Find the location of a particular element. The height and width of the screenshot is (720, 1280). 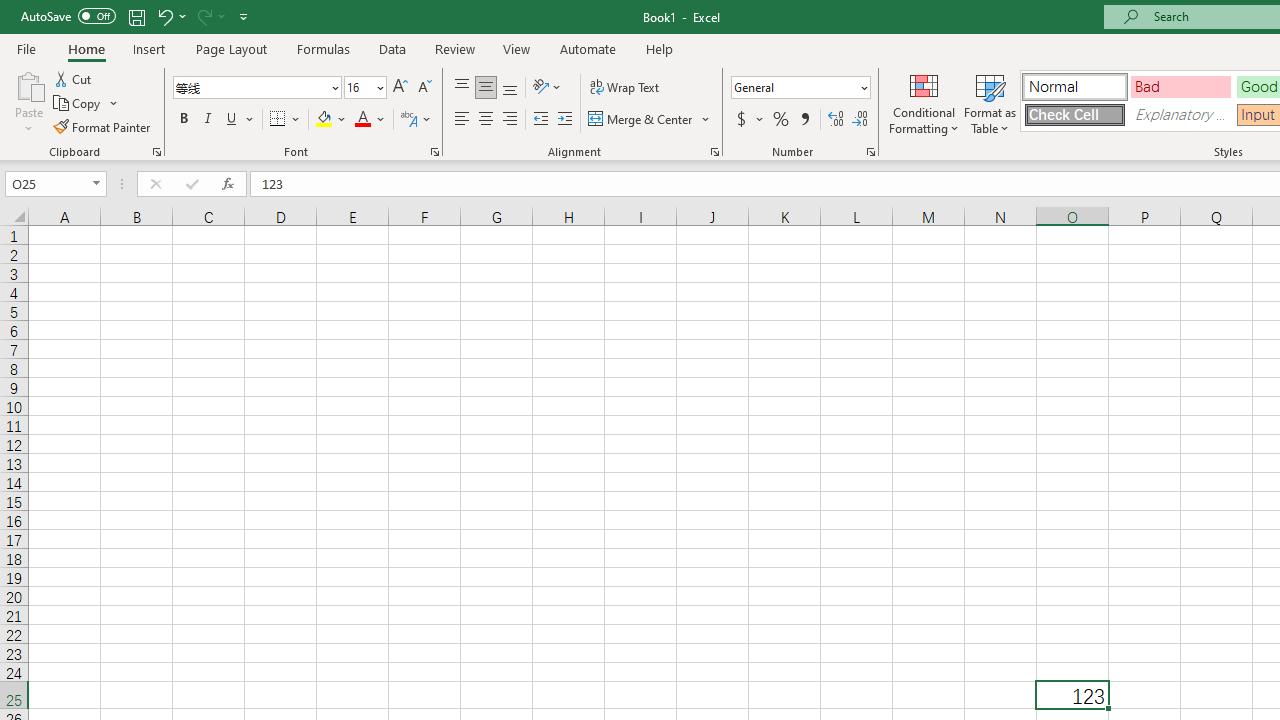

Font is located at coordinates (250, 87).